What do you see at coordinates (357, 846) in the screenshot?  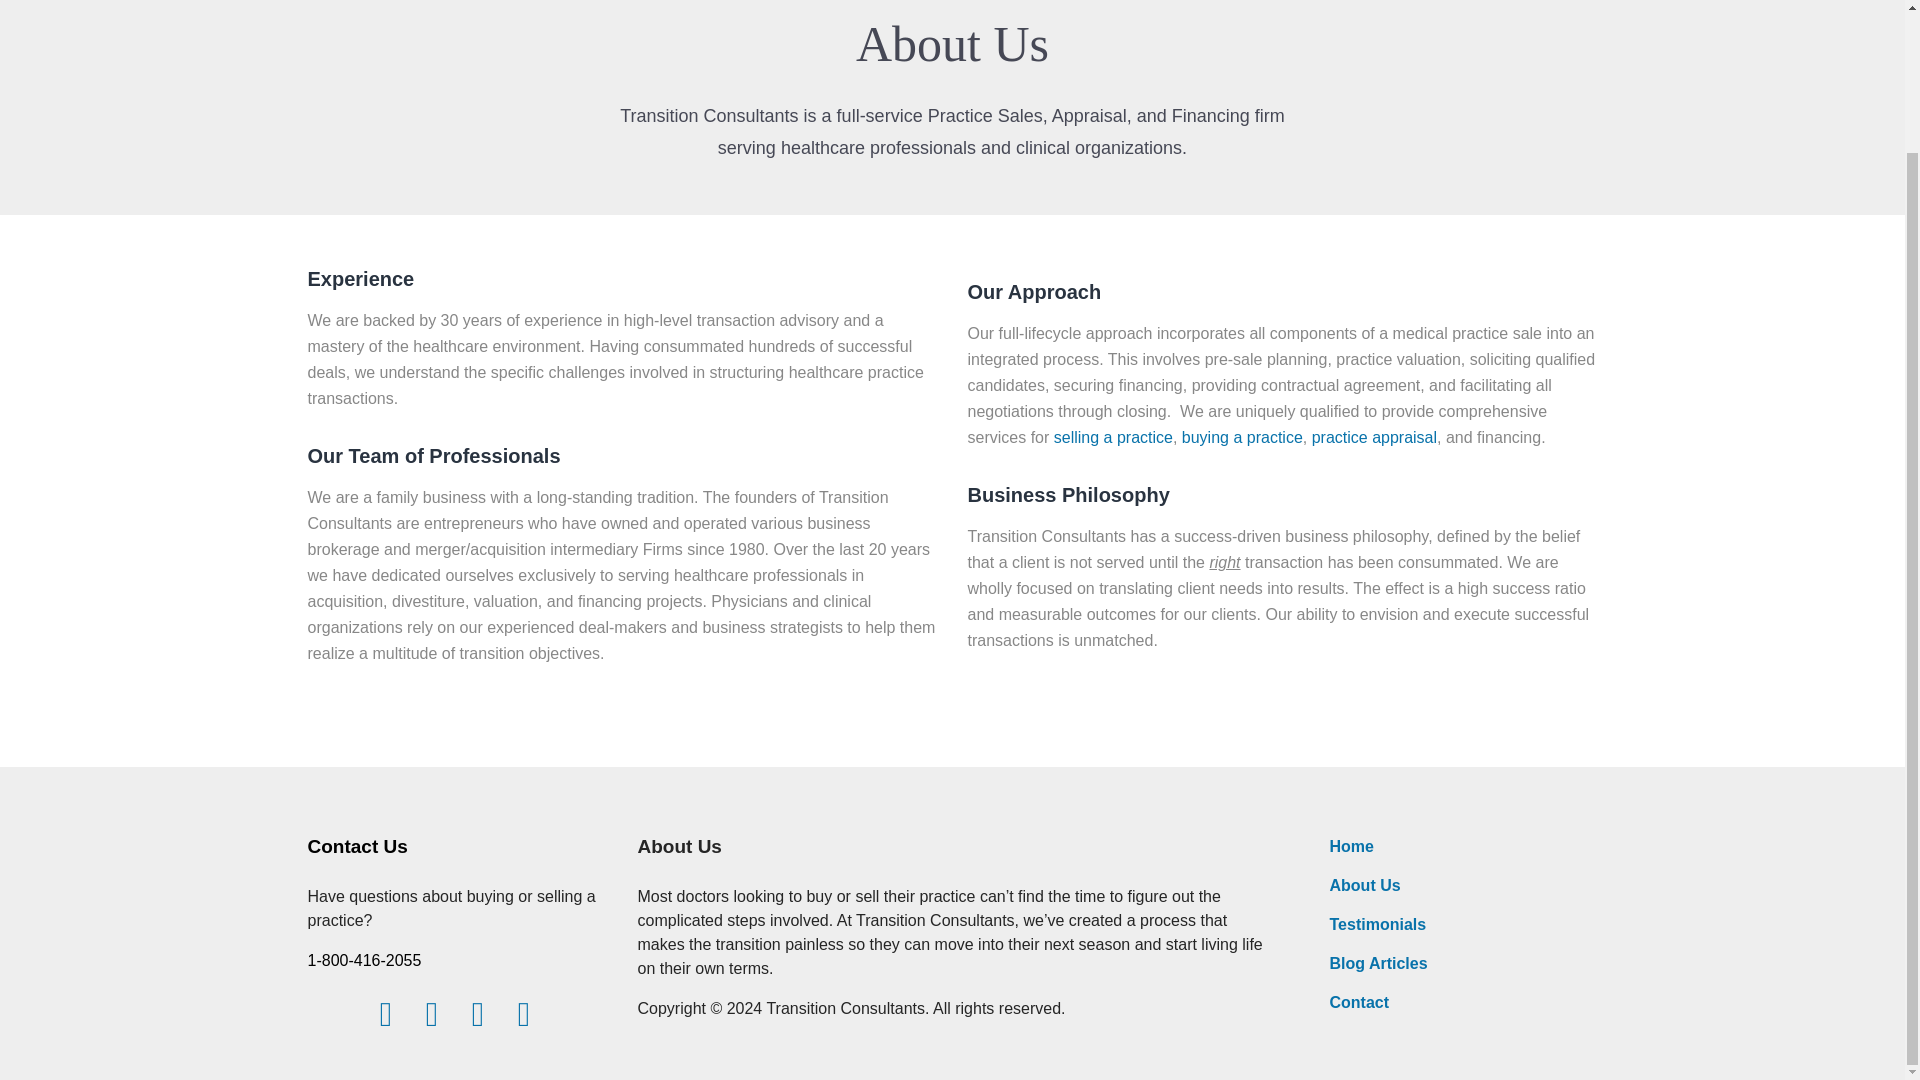 I see `Contact Us` at bounding box center [357, 846].